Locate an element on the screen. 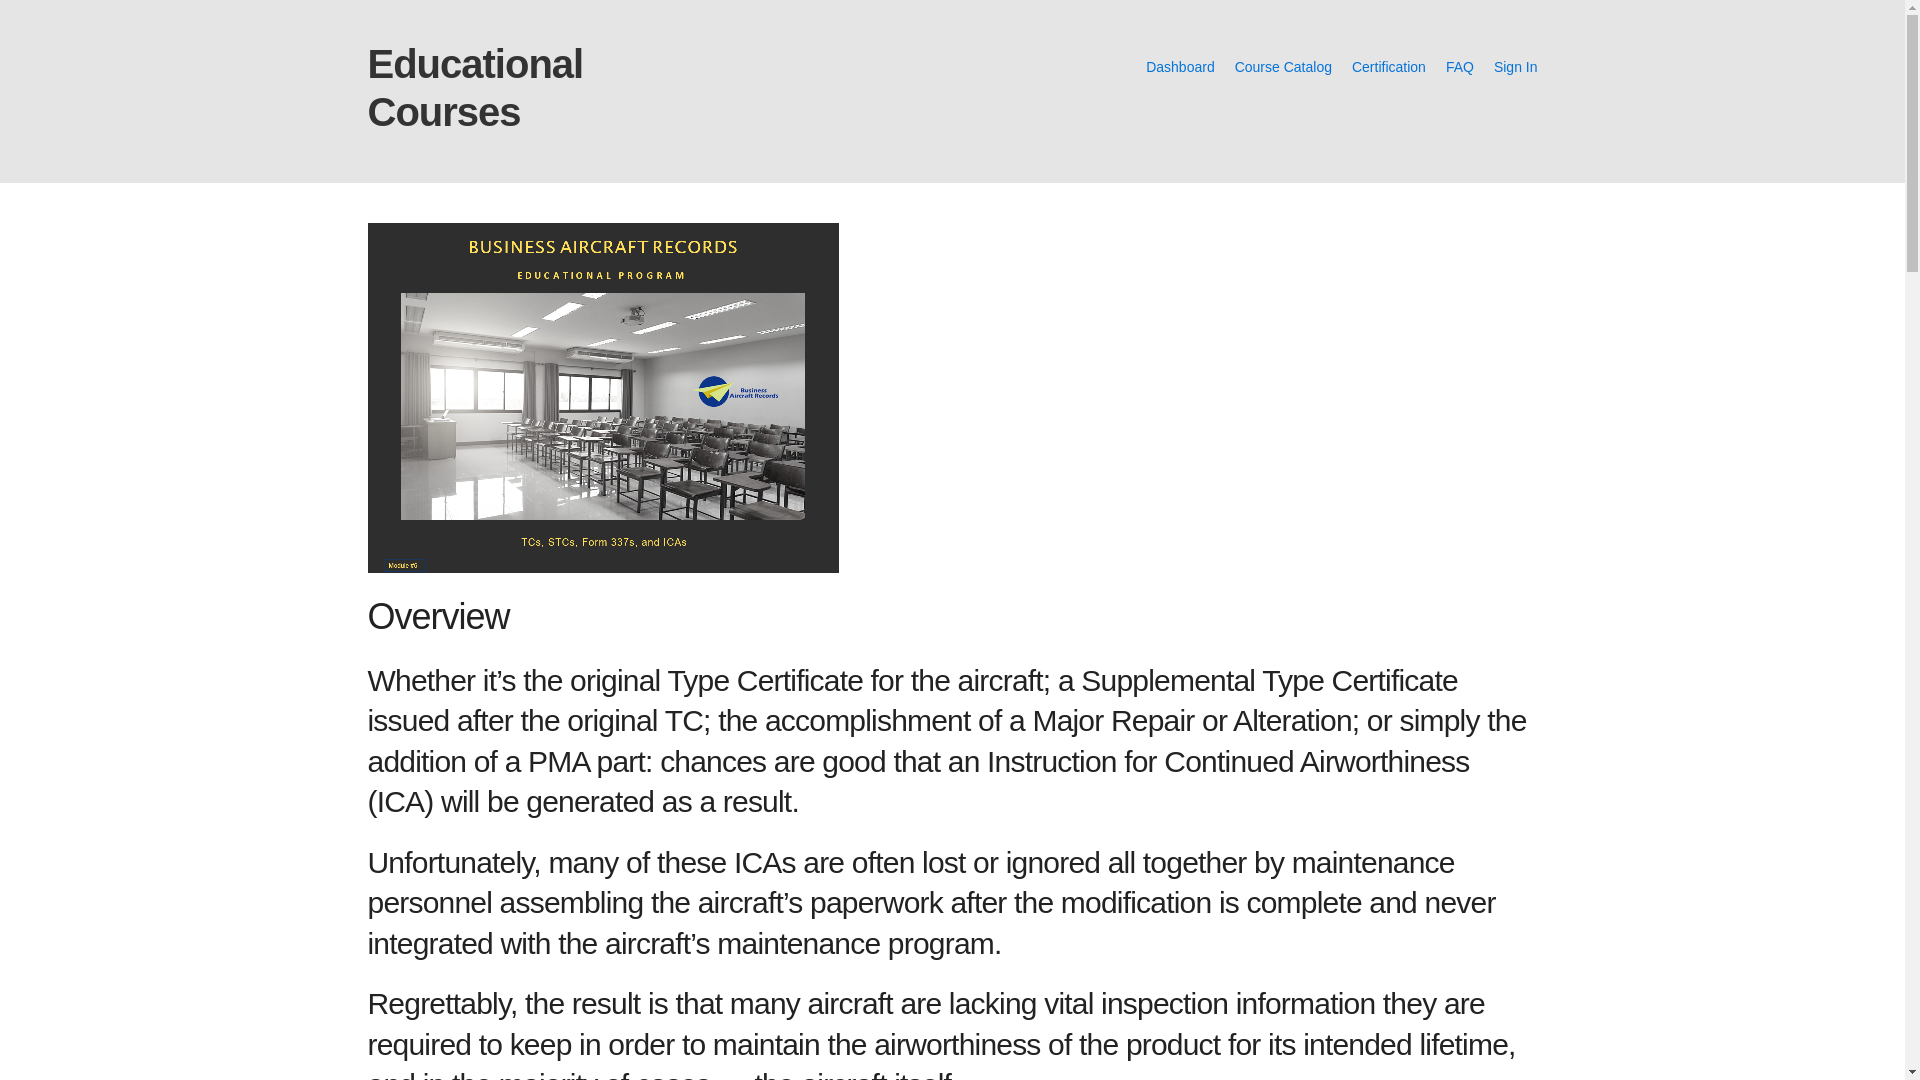 The height and width of the screenshot is (1080, 1920). Dashboard is located at coordinates (1180, 66).